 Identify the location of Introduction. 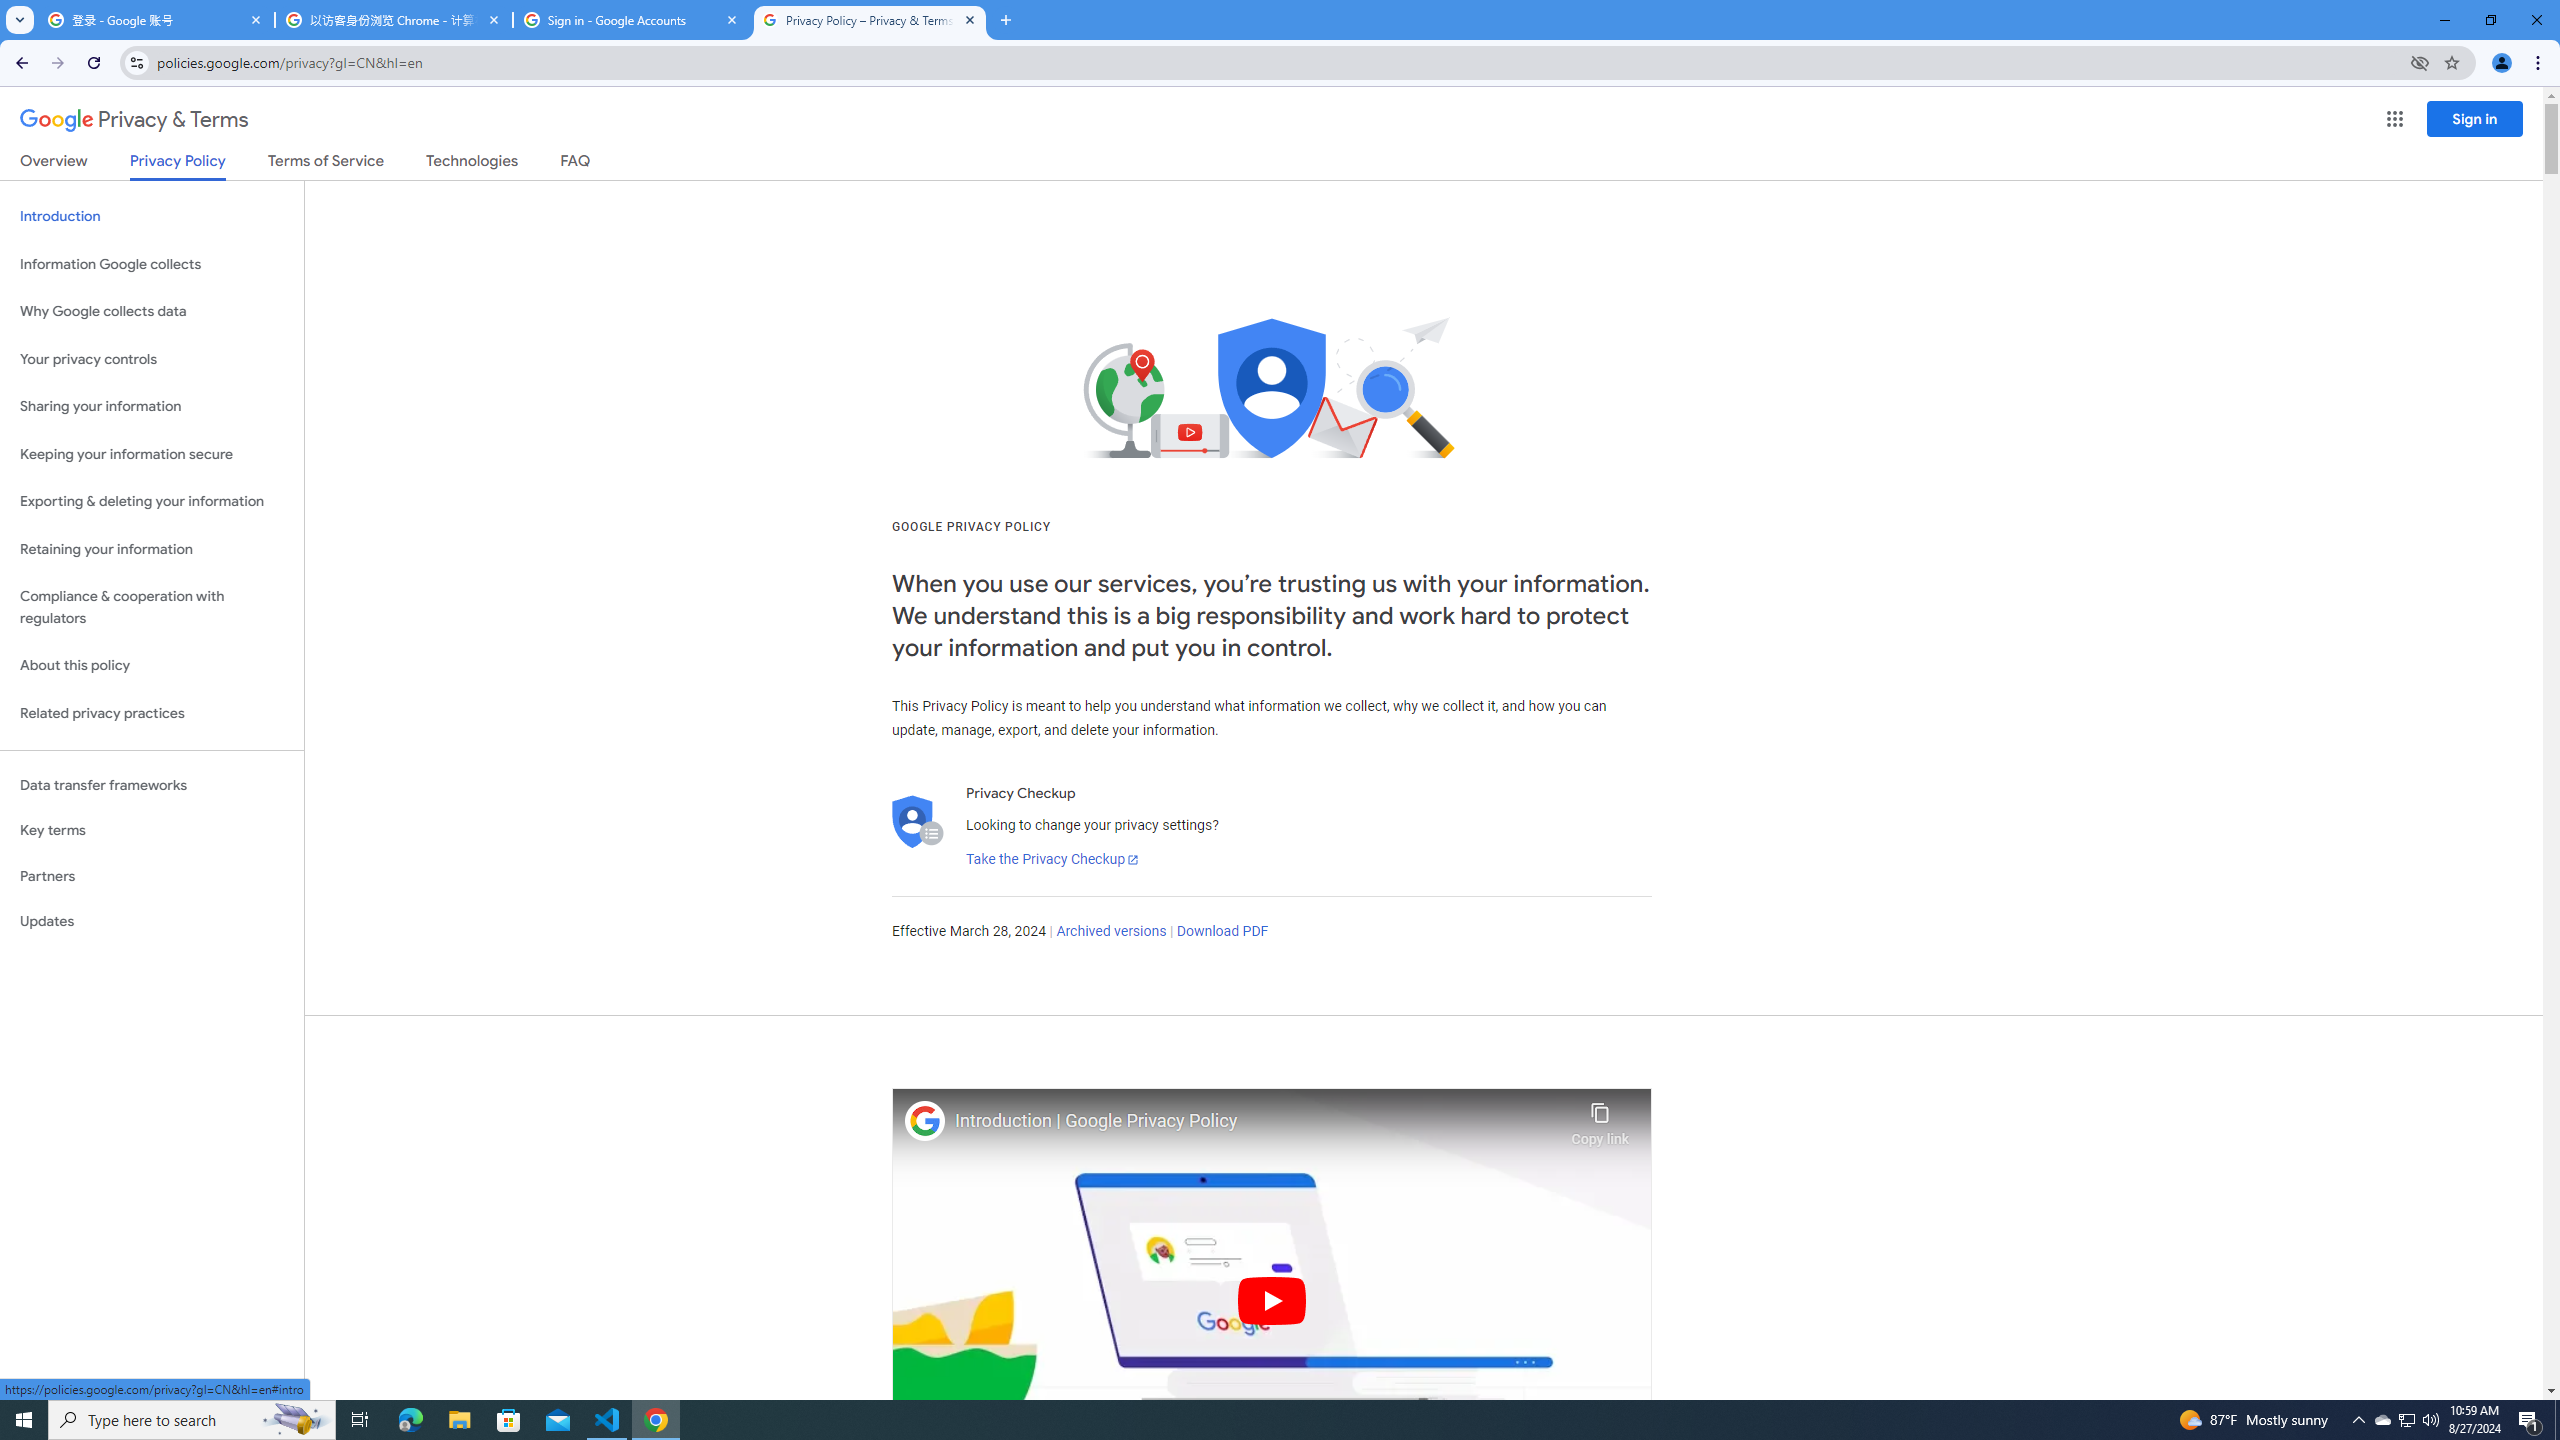
(152, 216).